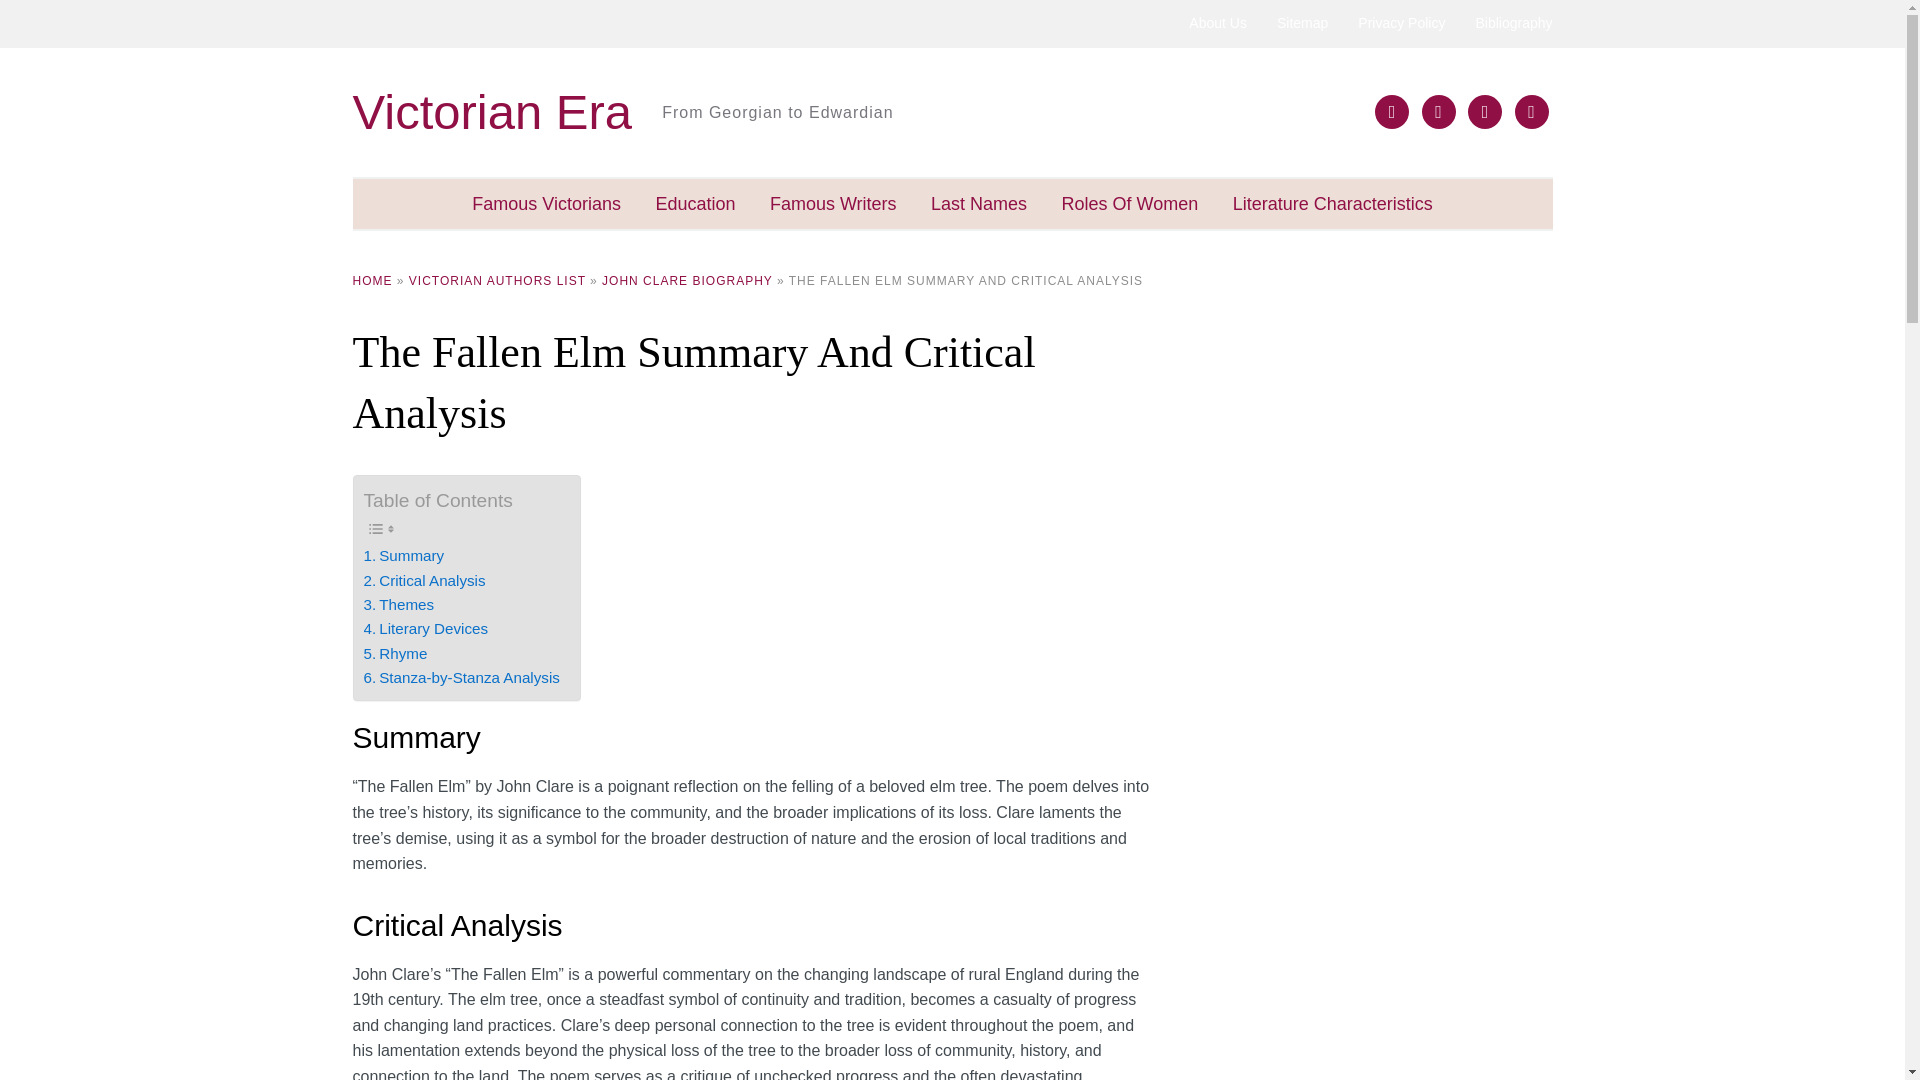 This screenshot has height=1080, width=1920. What do you see at coordinates (424, 580) in the screenshot?
I see `Critical Analysis` at bounding box center [424, 580].